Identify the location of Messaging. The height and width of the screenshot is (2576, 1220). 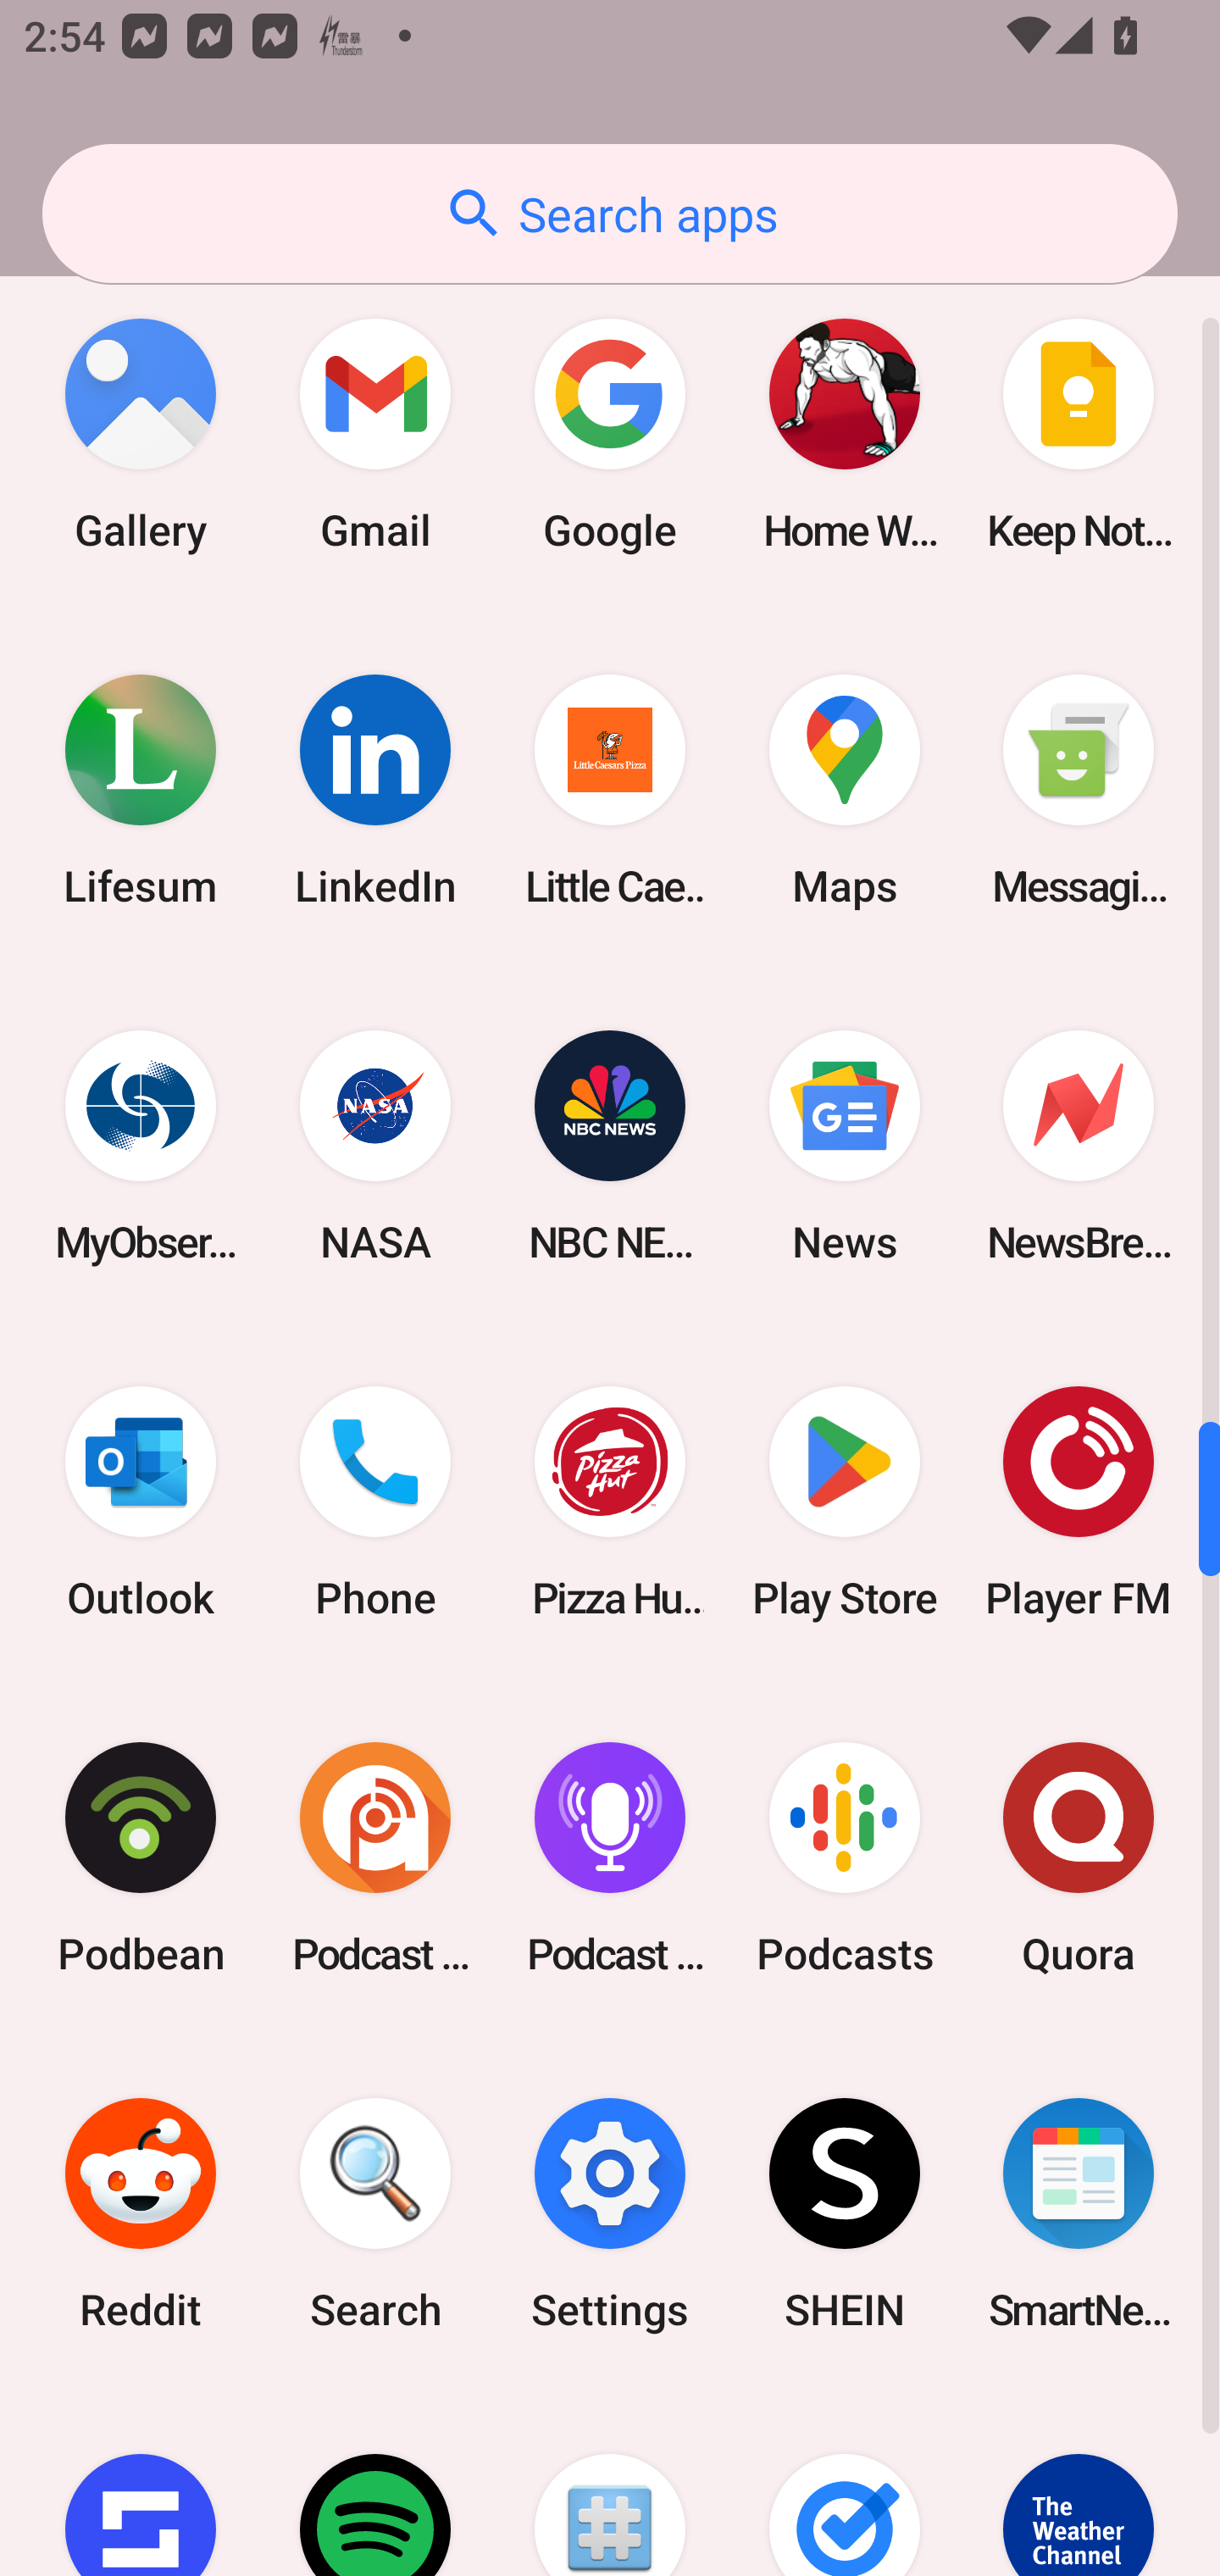
(1079, 791).